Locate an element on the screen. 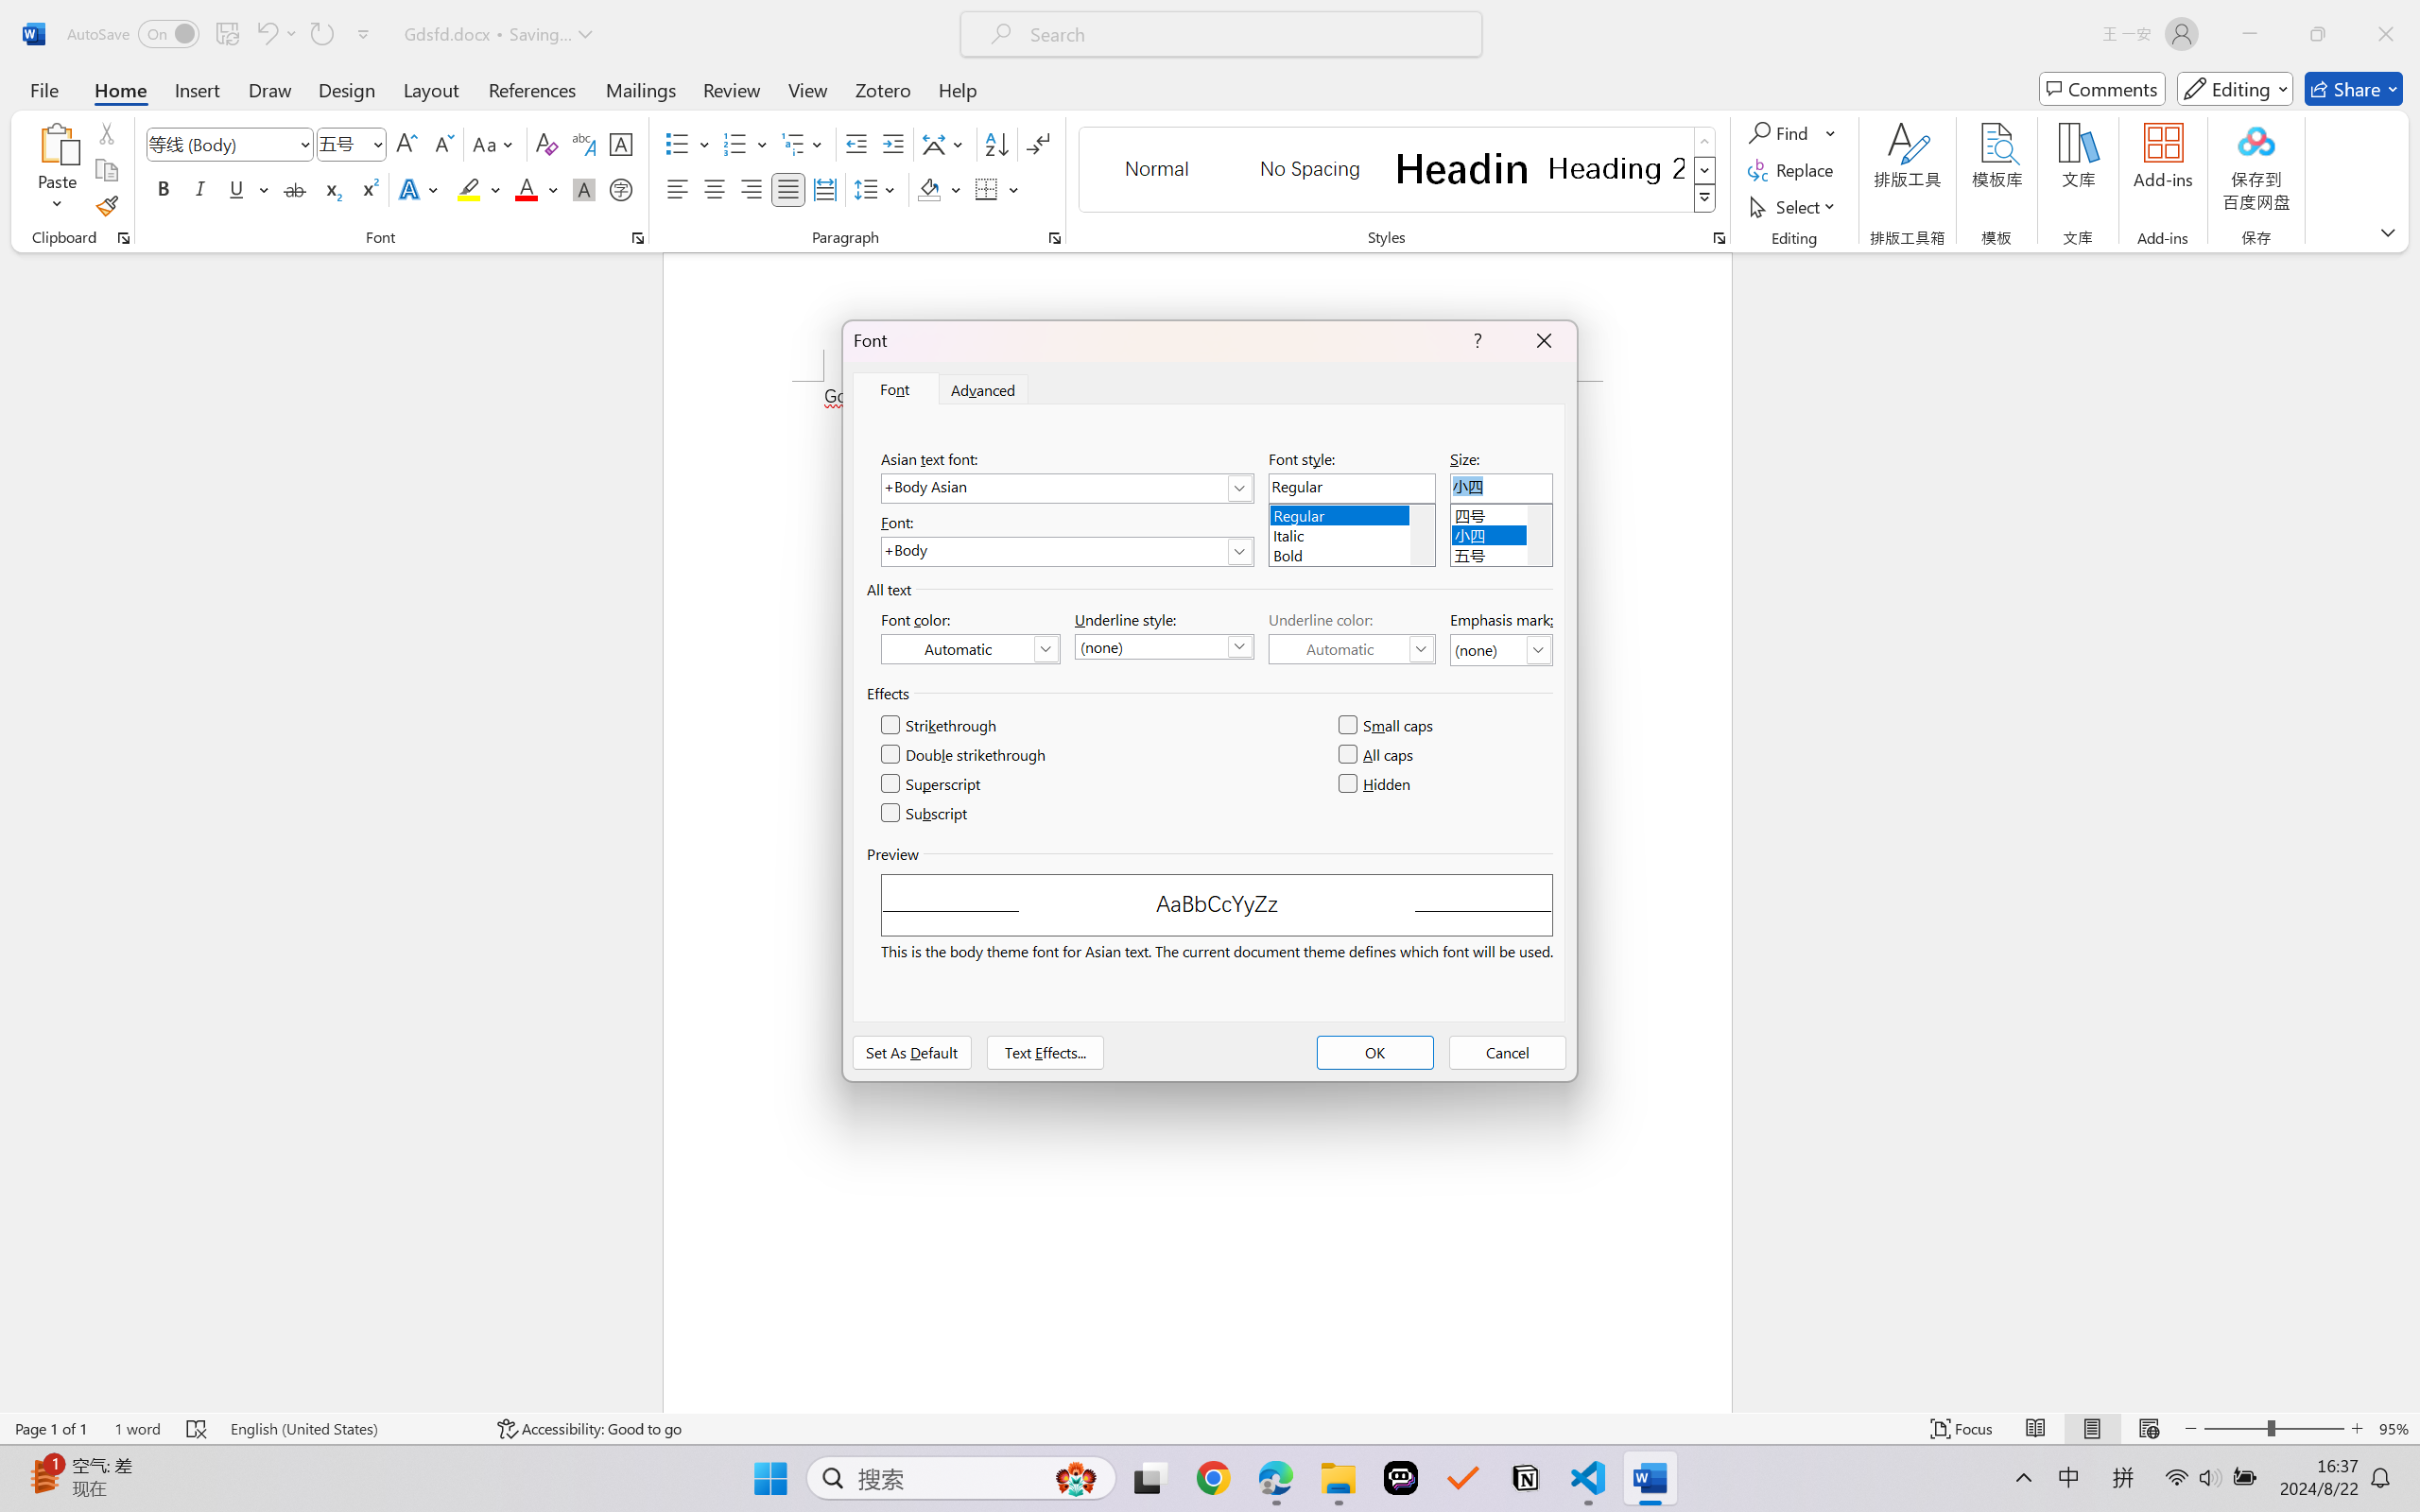  Cut is located at coordinates (106, 132).